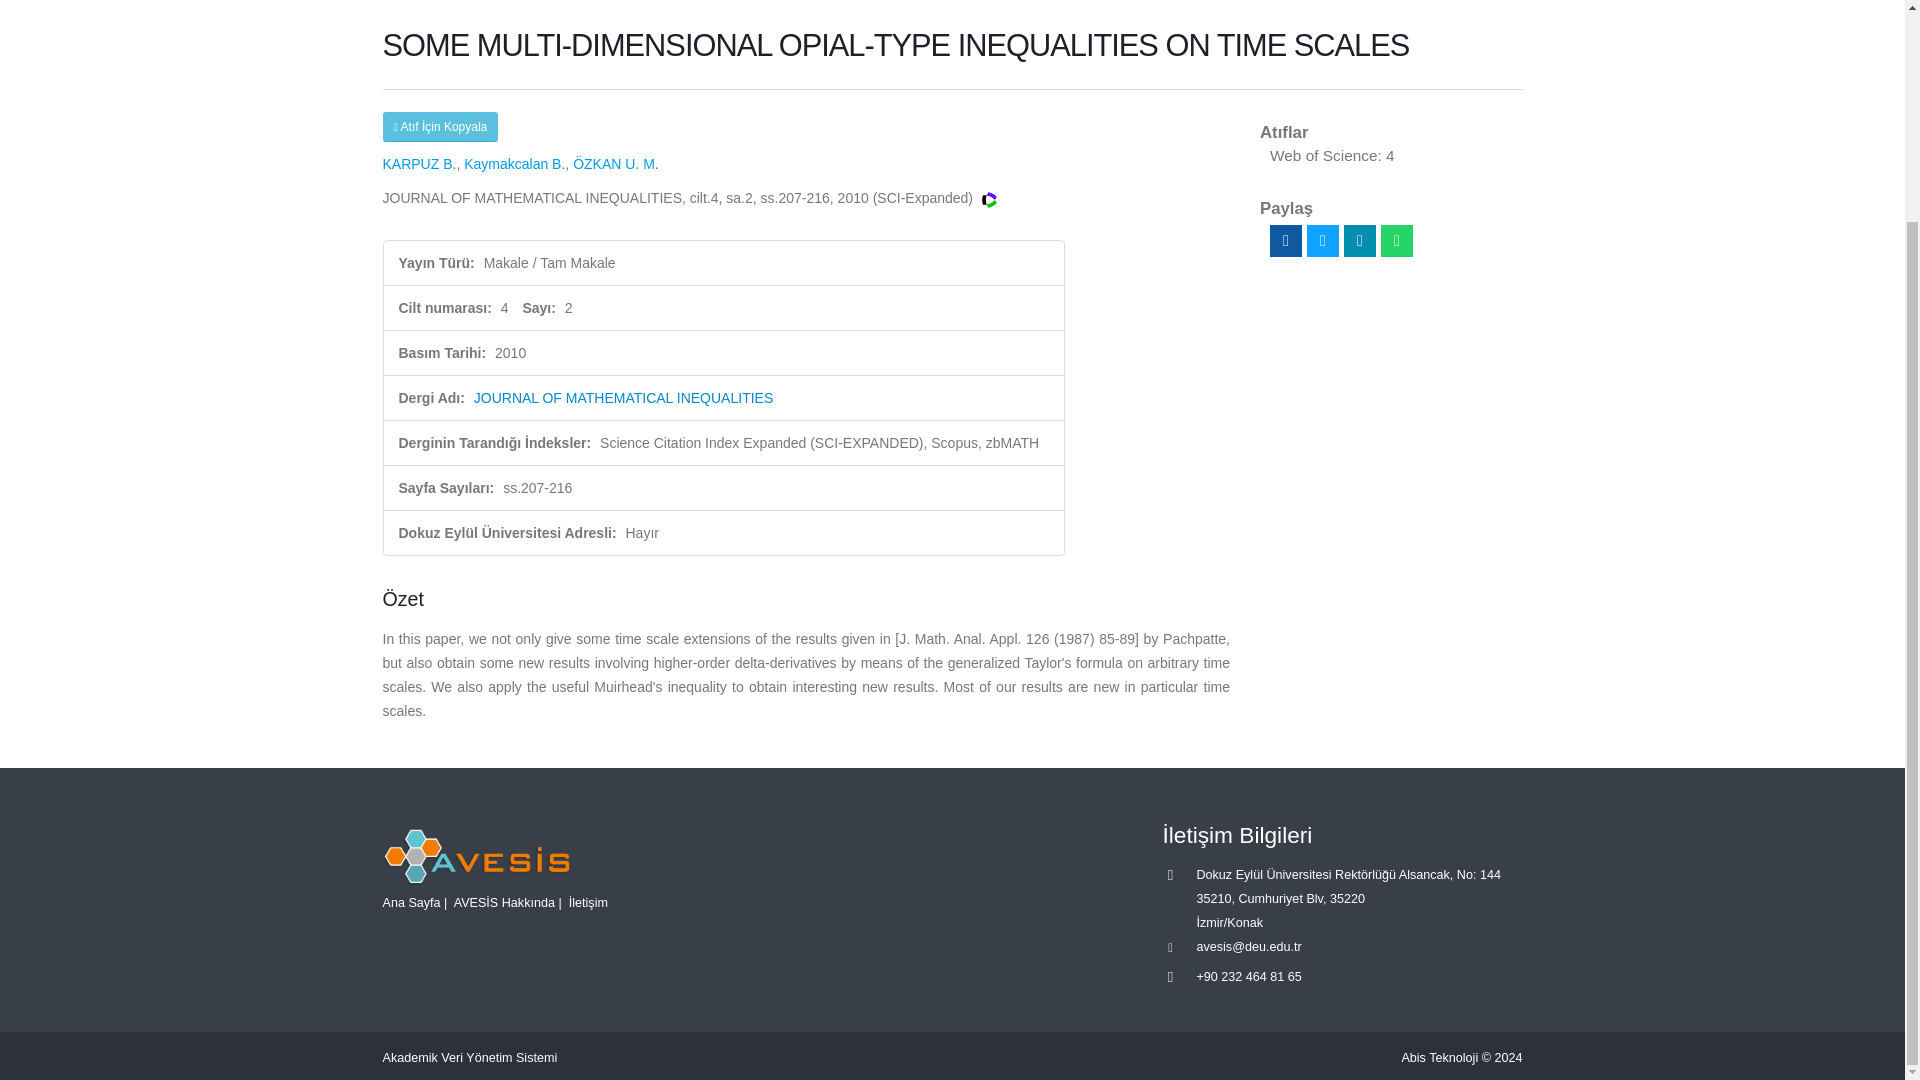 The image size is (1920, 1080). Describe the element at coordinates (624, 398) in the screenshot. I see `JOURNAL OF MATHEMATICAL INEQUALITIES` at that location.